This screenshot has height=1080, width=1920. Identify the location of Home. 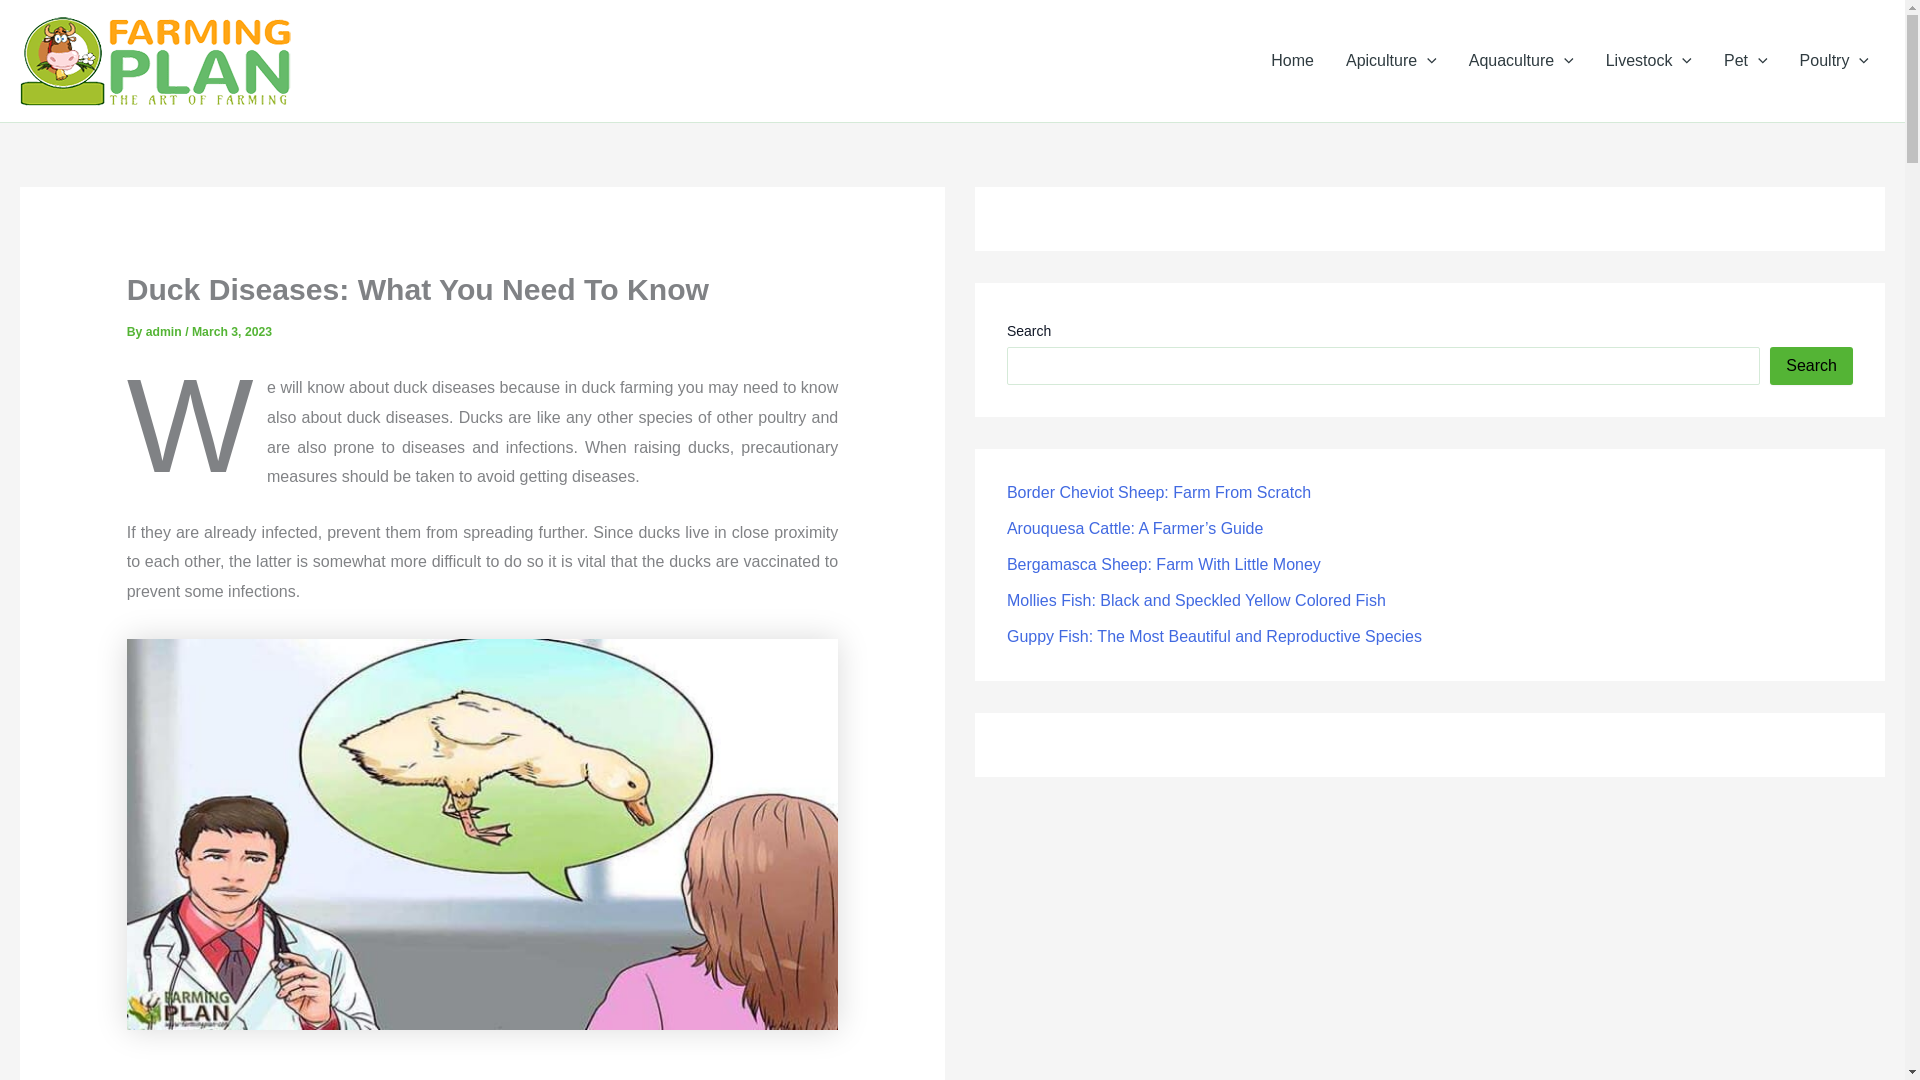
(1292, 60).